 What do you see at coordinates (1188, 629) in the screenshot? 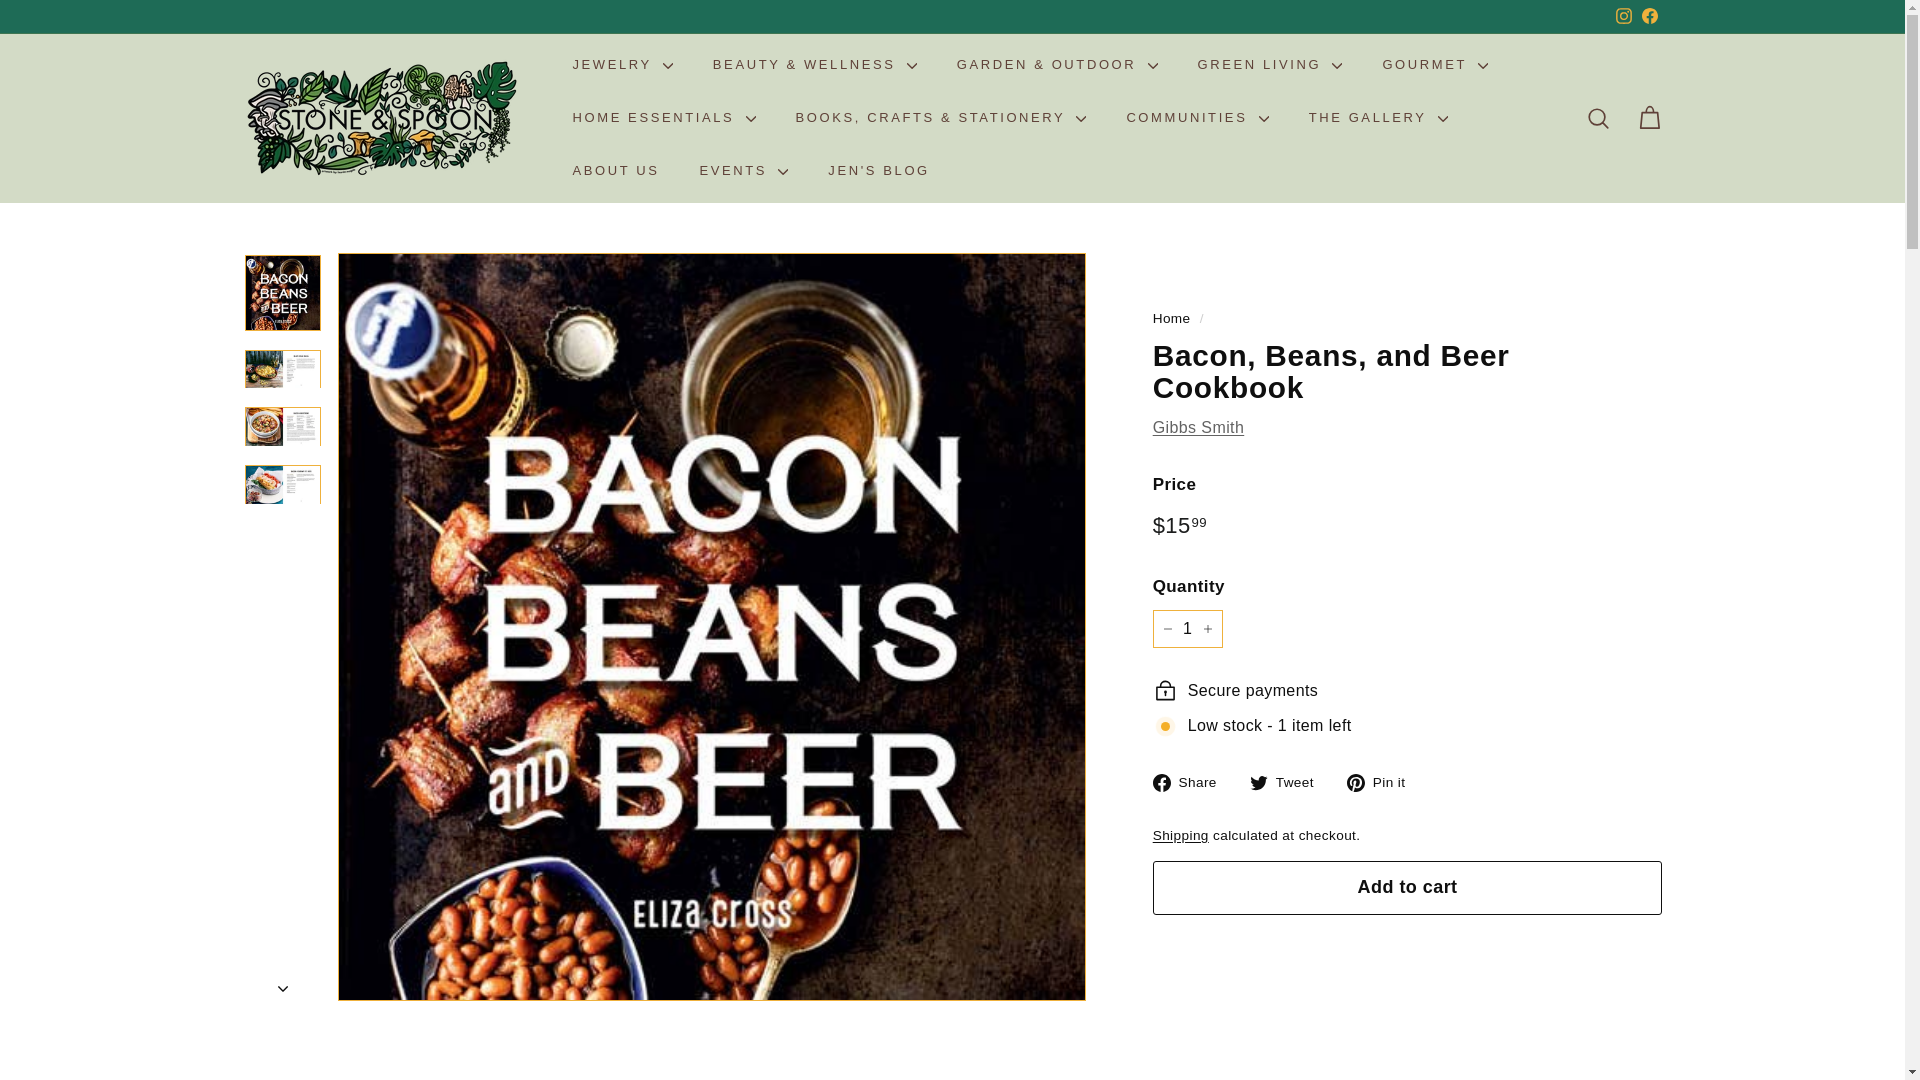
I see `1` at bounding box center [1188, 629].